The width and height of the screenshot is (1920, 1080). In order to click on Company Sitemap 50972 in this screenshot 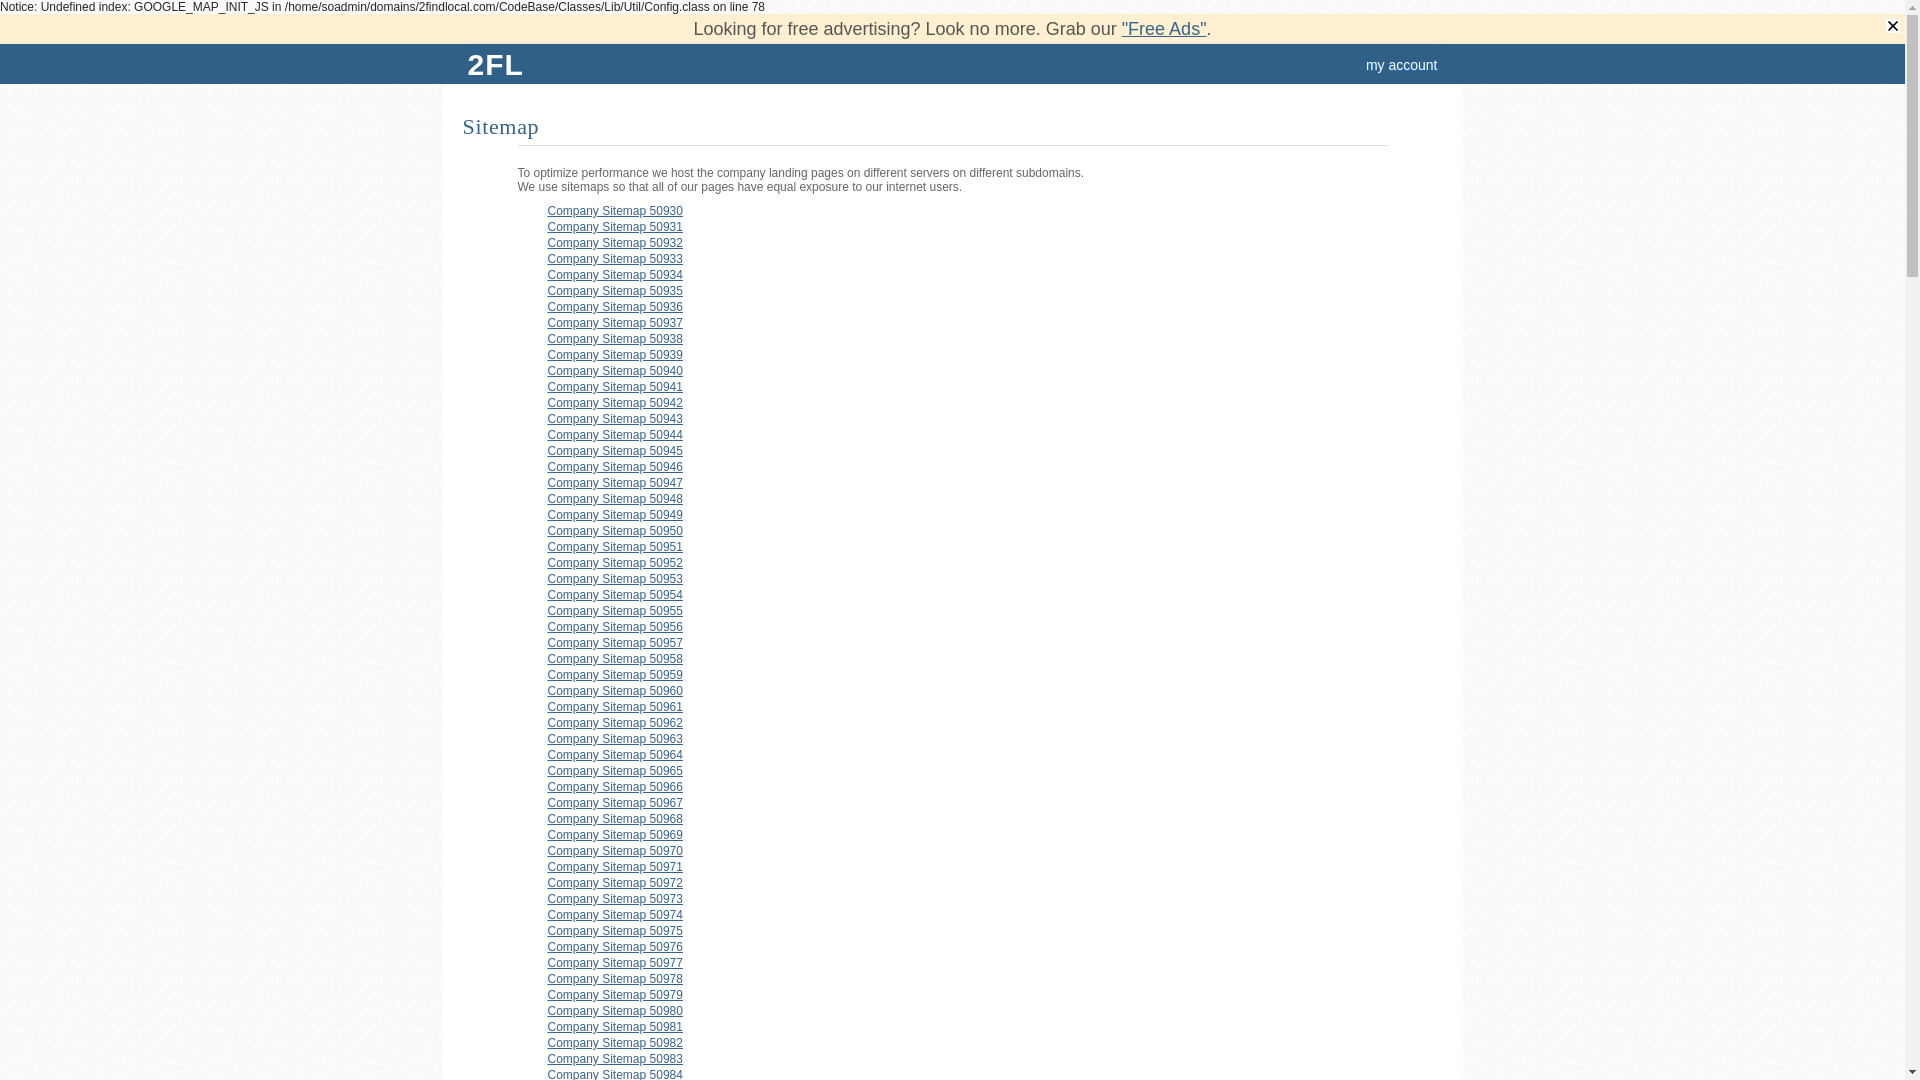, I will do `click(616, 883)`.